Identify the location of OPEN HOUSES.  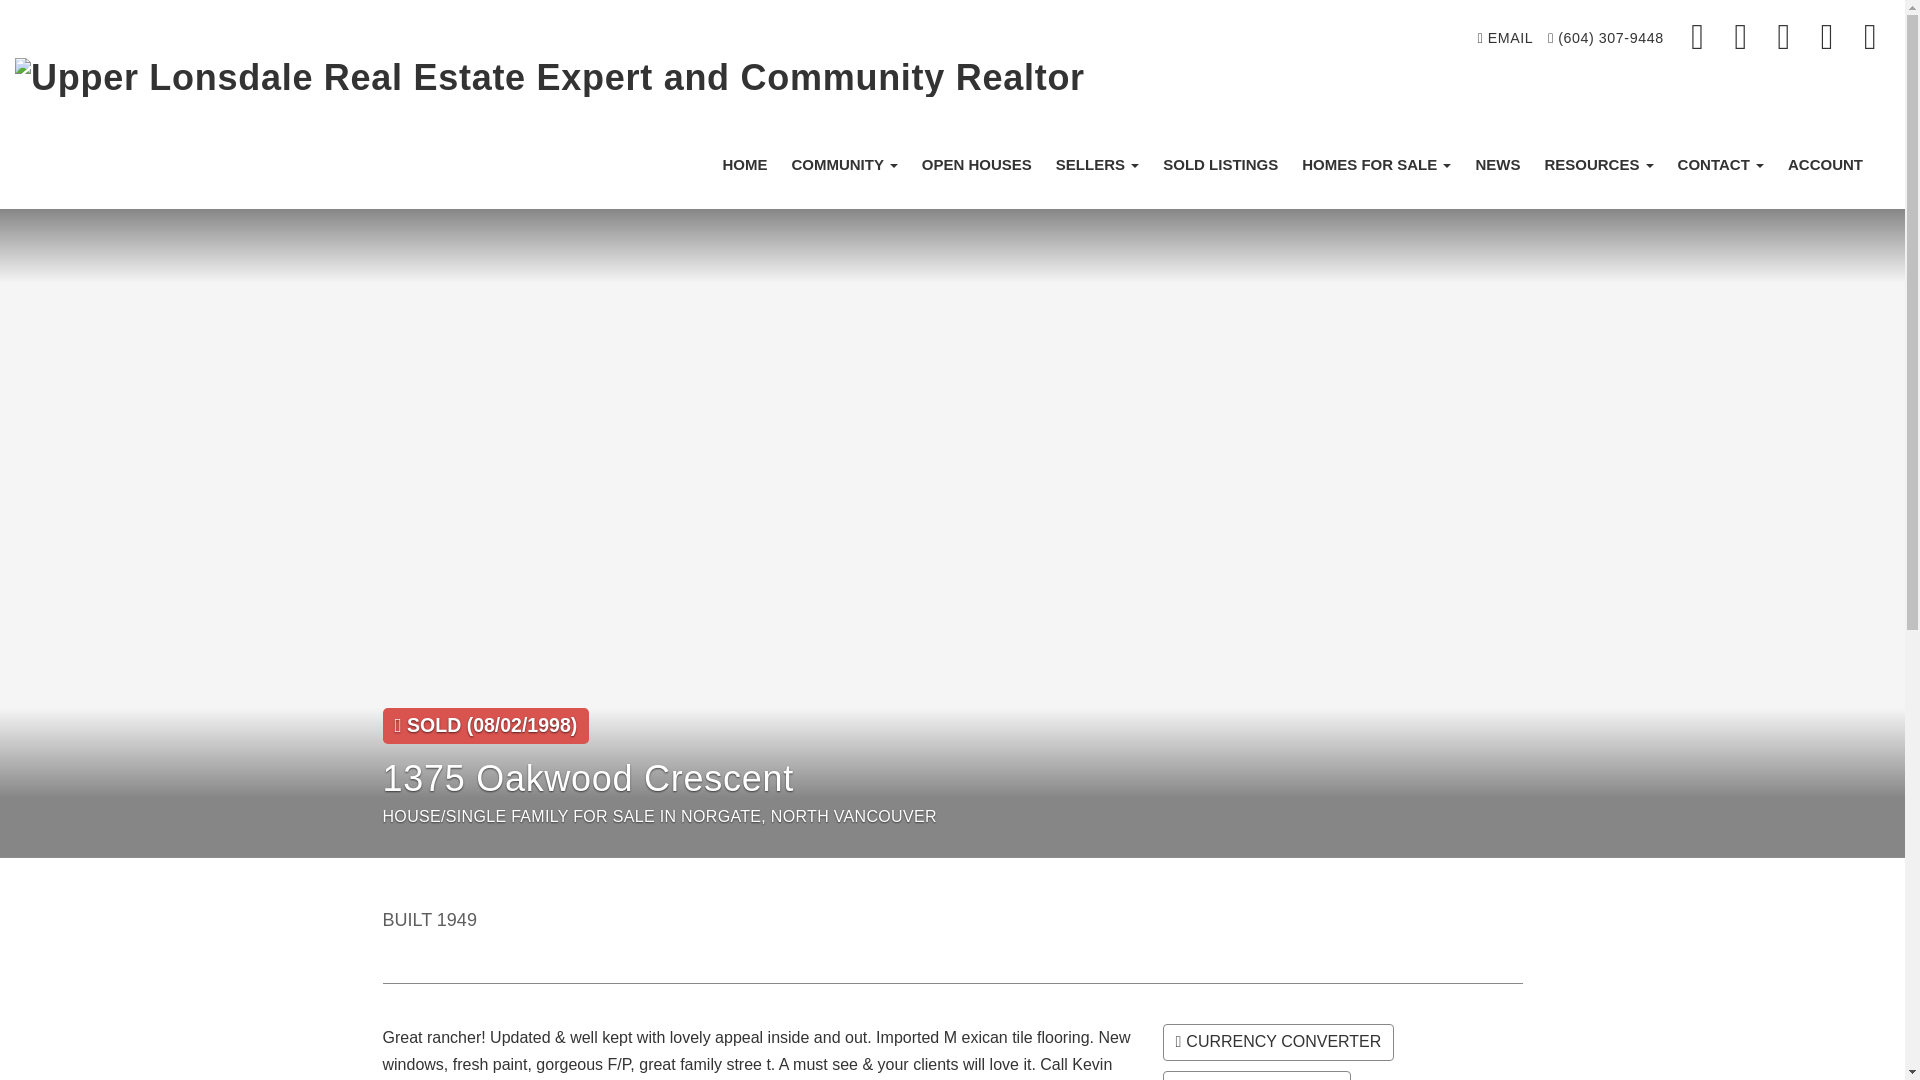
(977, 164).